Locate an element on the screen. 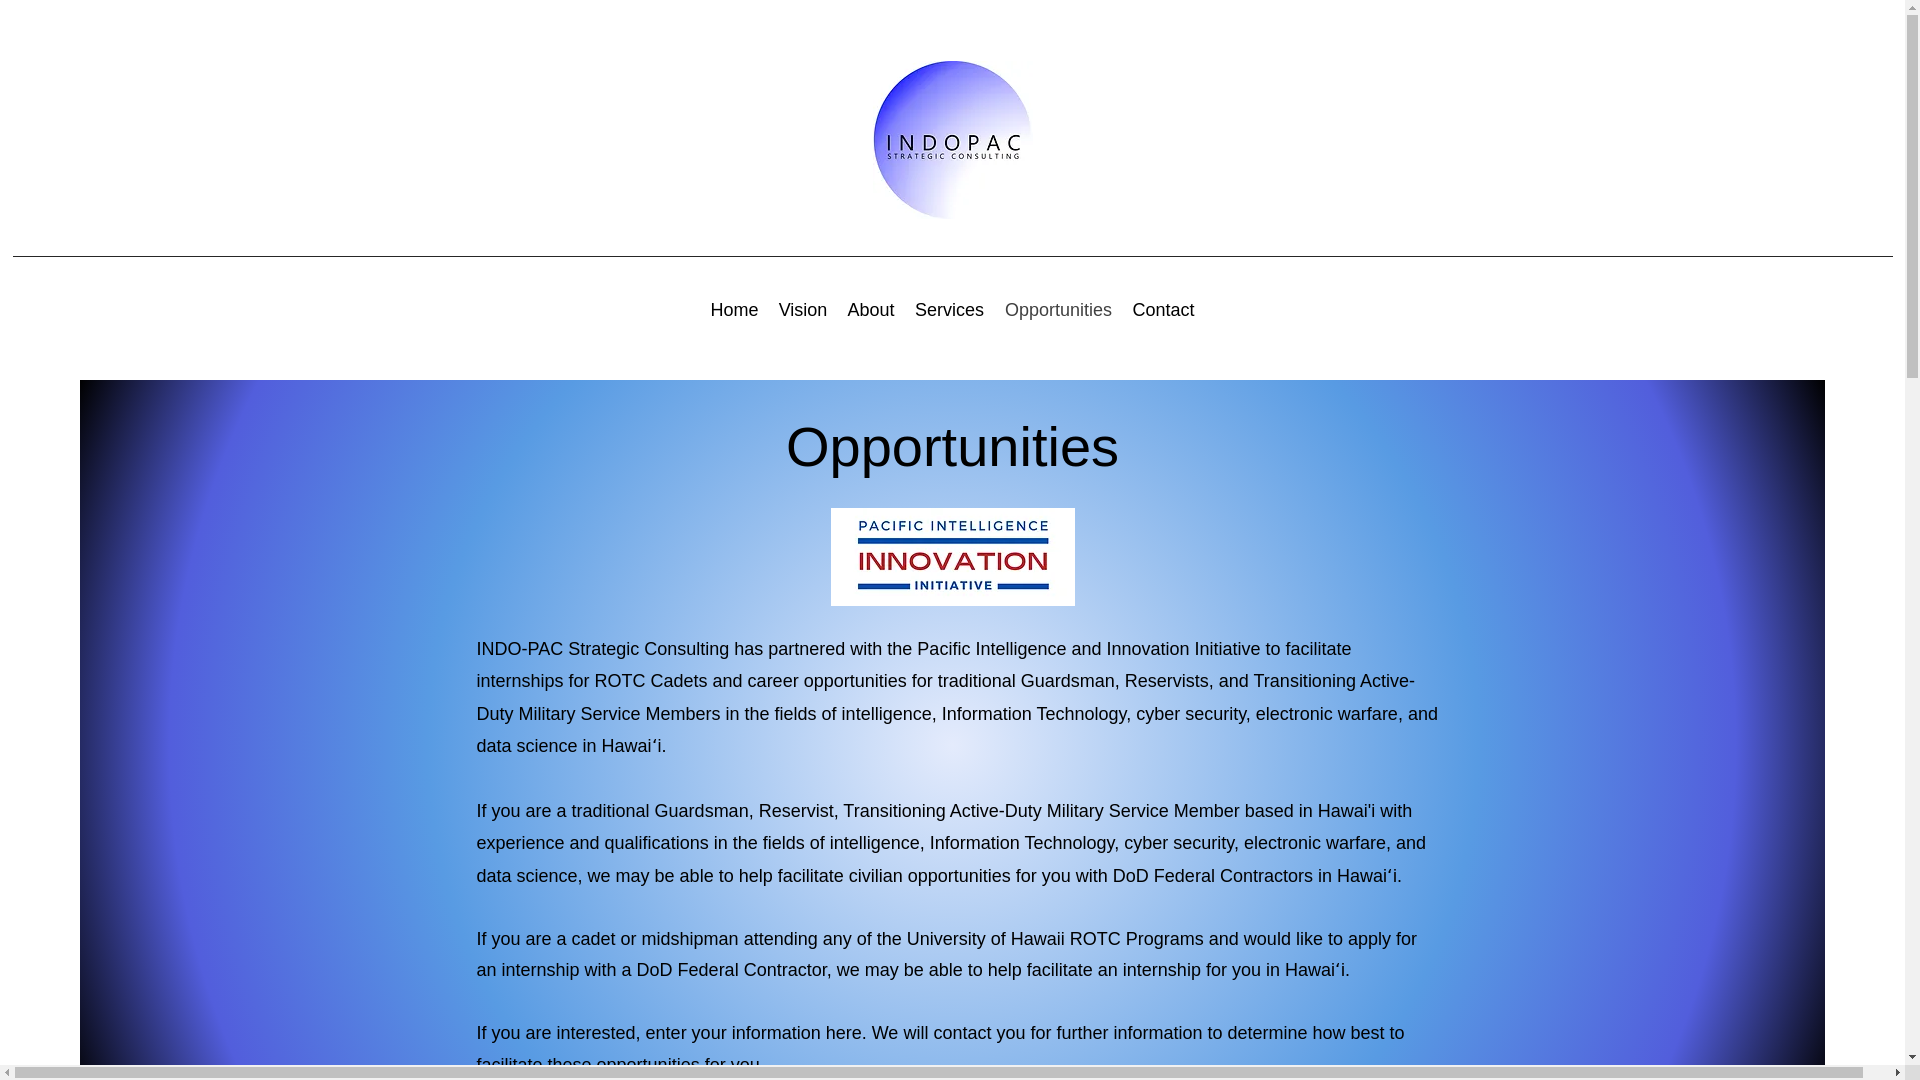  Home is located at coordinates (734, 310).